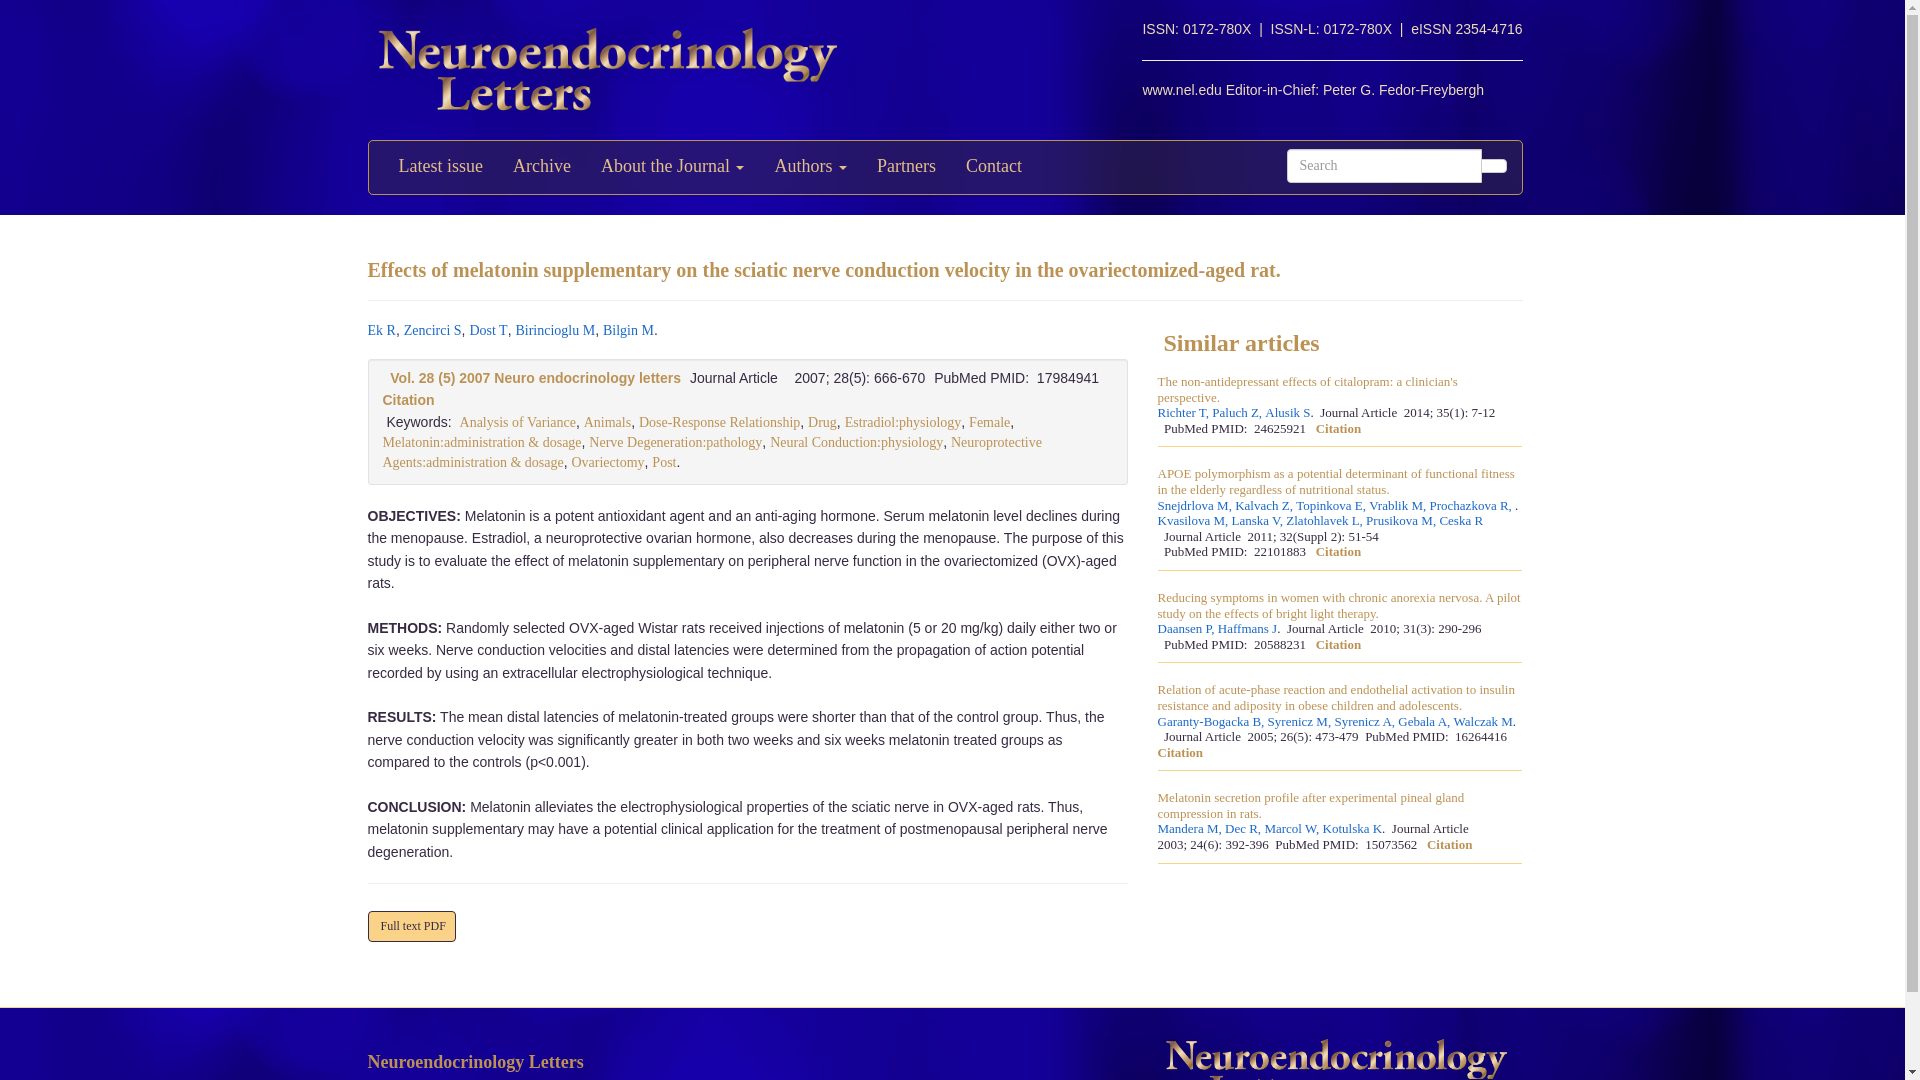  What do you see at coordinates (906, 168) in the screenshot?
I see `Partners` at bounding box center [906, 168].